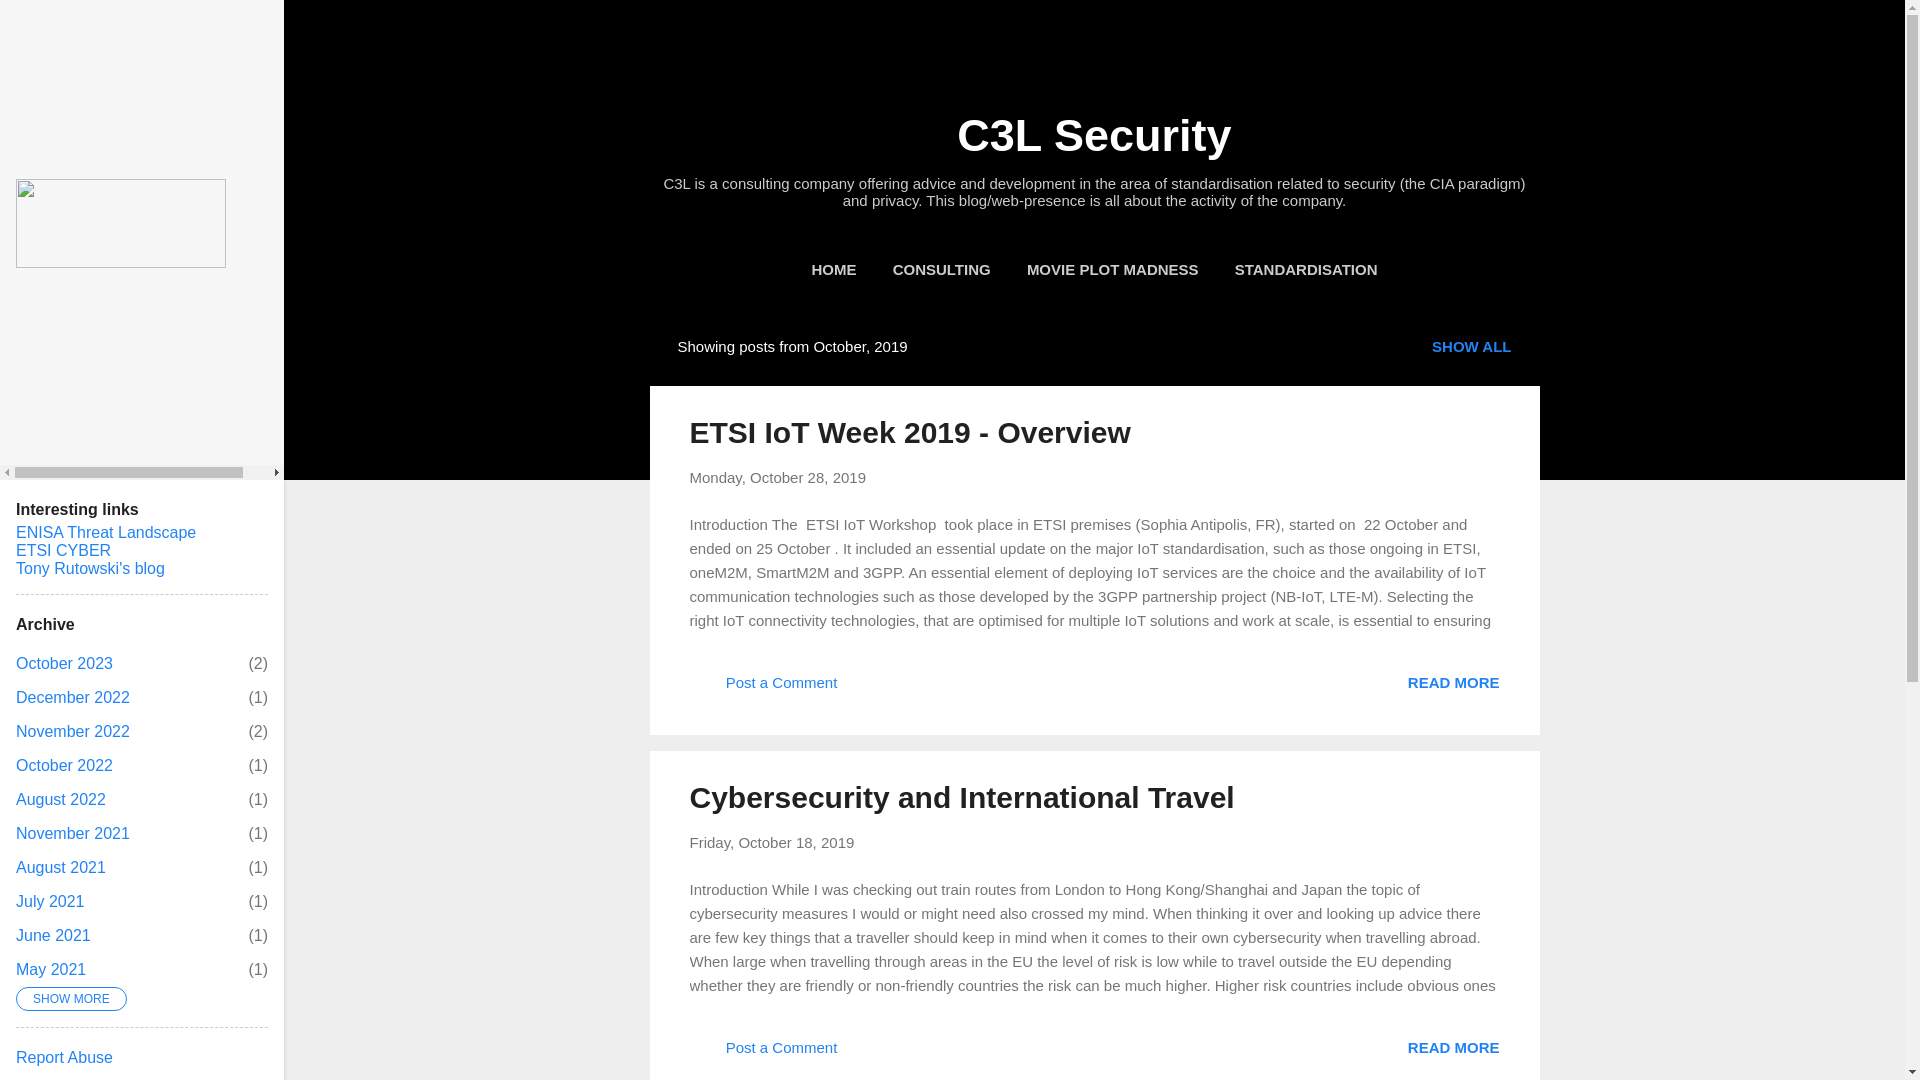 This screenshot has width=1920, height=1080. I want to click on Friday, October 18, 2019, so click(778, 477).